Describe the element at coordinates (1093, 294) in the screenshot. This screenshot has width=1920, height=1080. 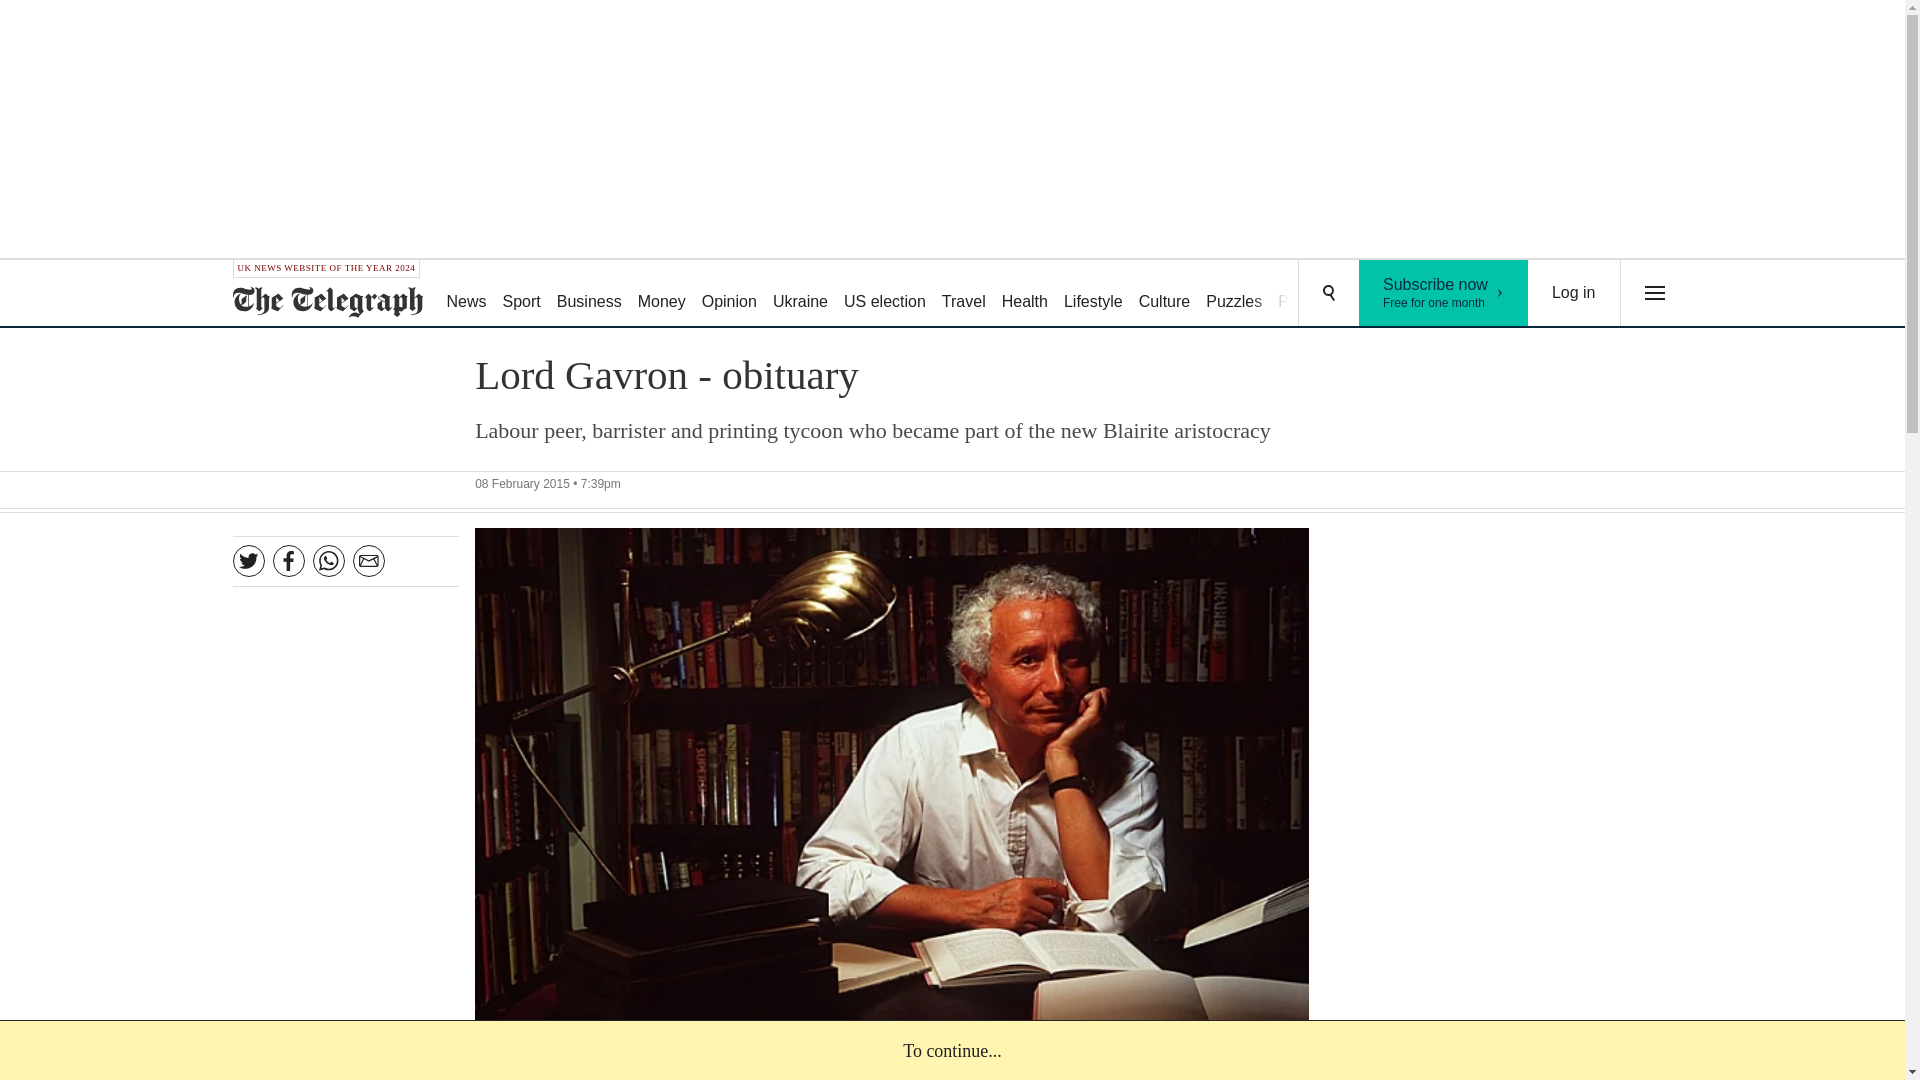
I see `Lifestyle` at that location.